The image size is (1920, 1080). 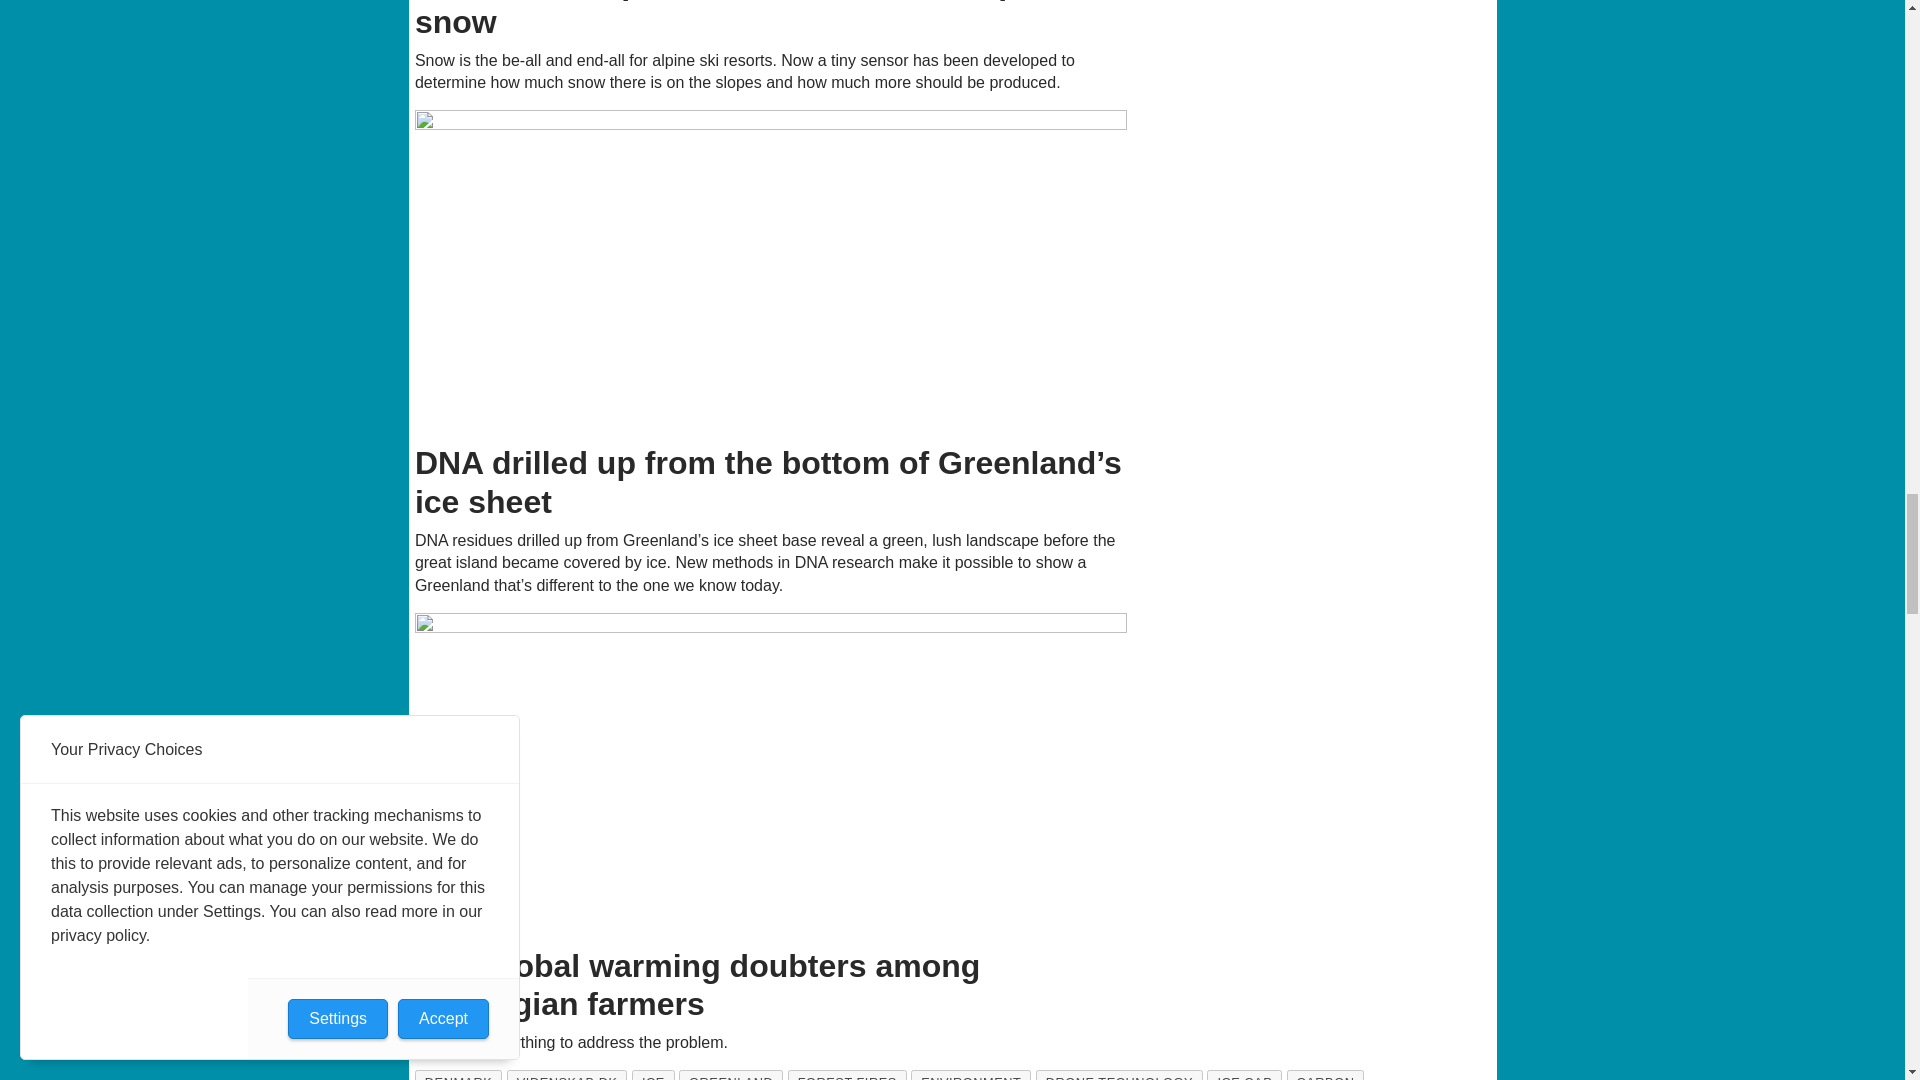 What do you see at coordinates (731, 1075) in the screenshot?
I see `GREENLAND` at bounding box center [731, 1075].